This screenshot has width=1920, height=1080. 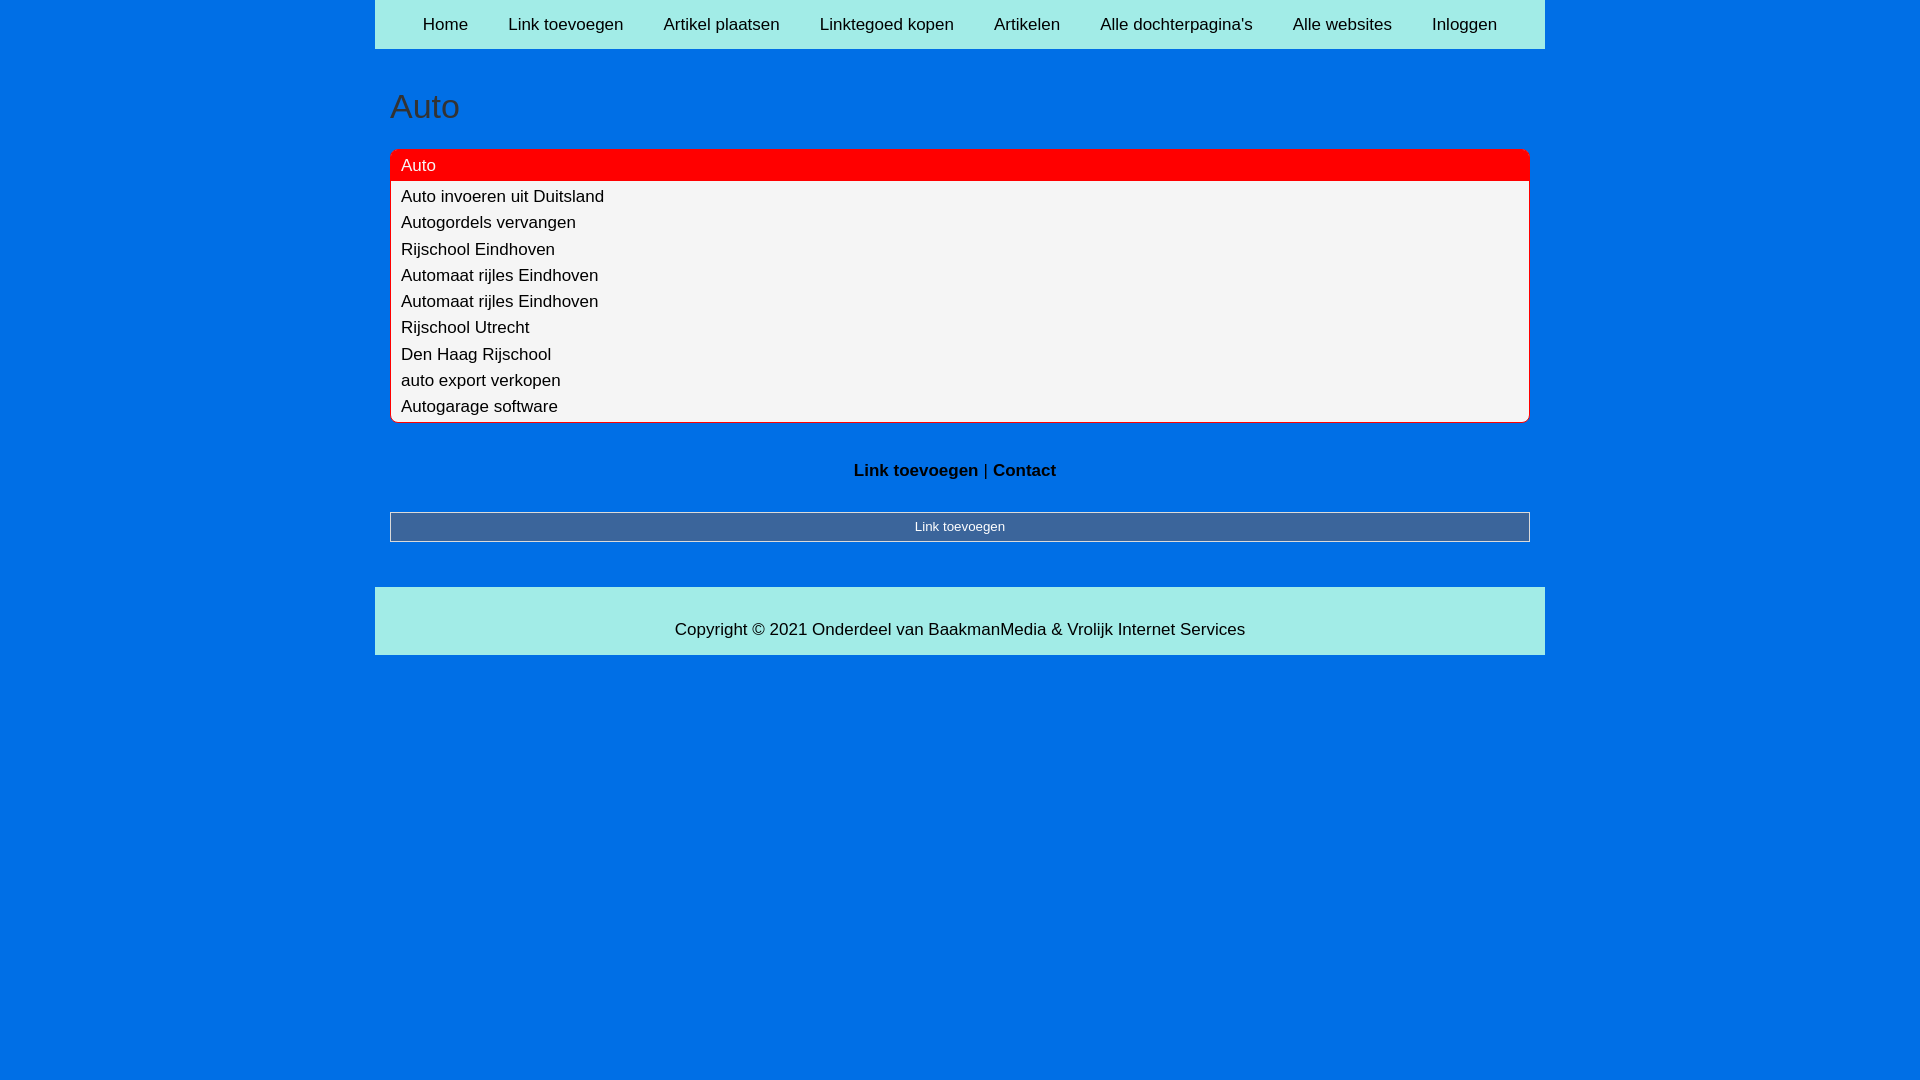 I want to click on Linktegoed kopen, so click(x=887, y=24).